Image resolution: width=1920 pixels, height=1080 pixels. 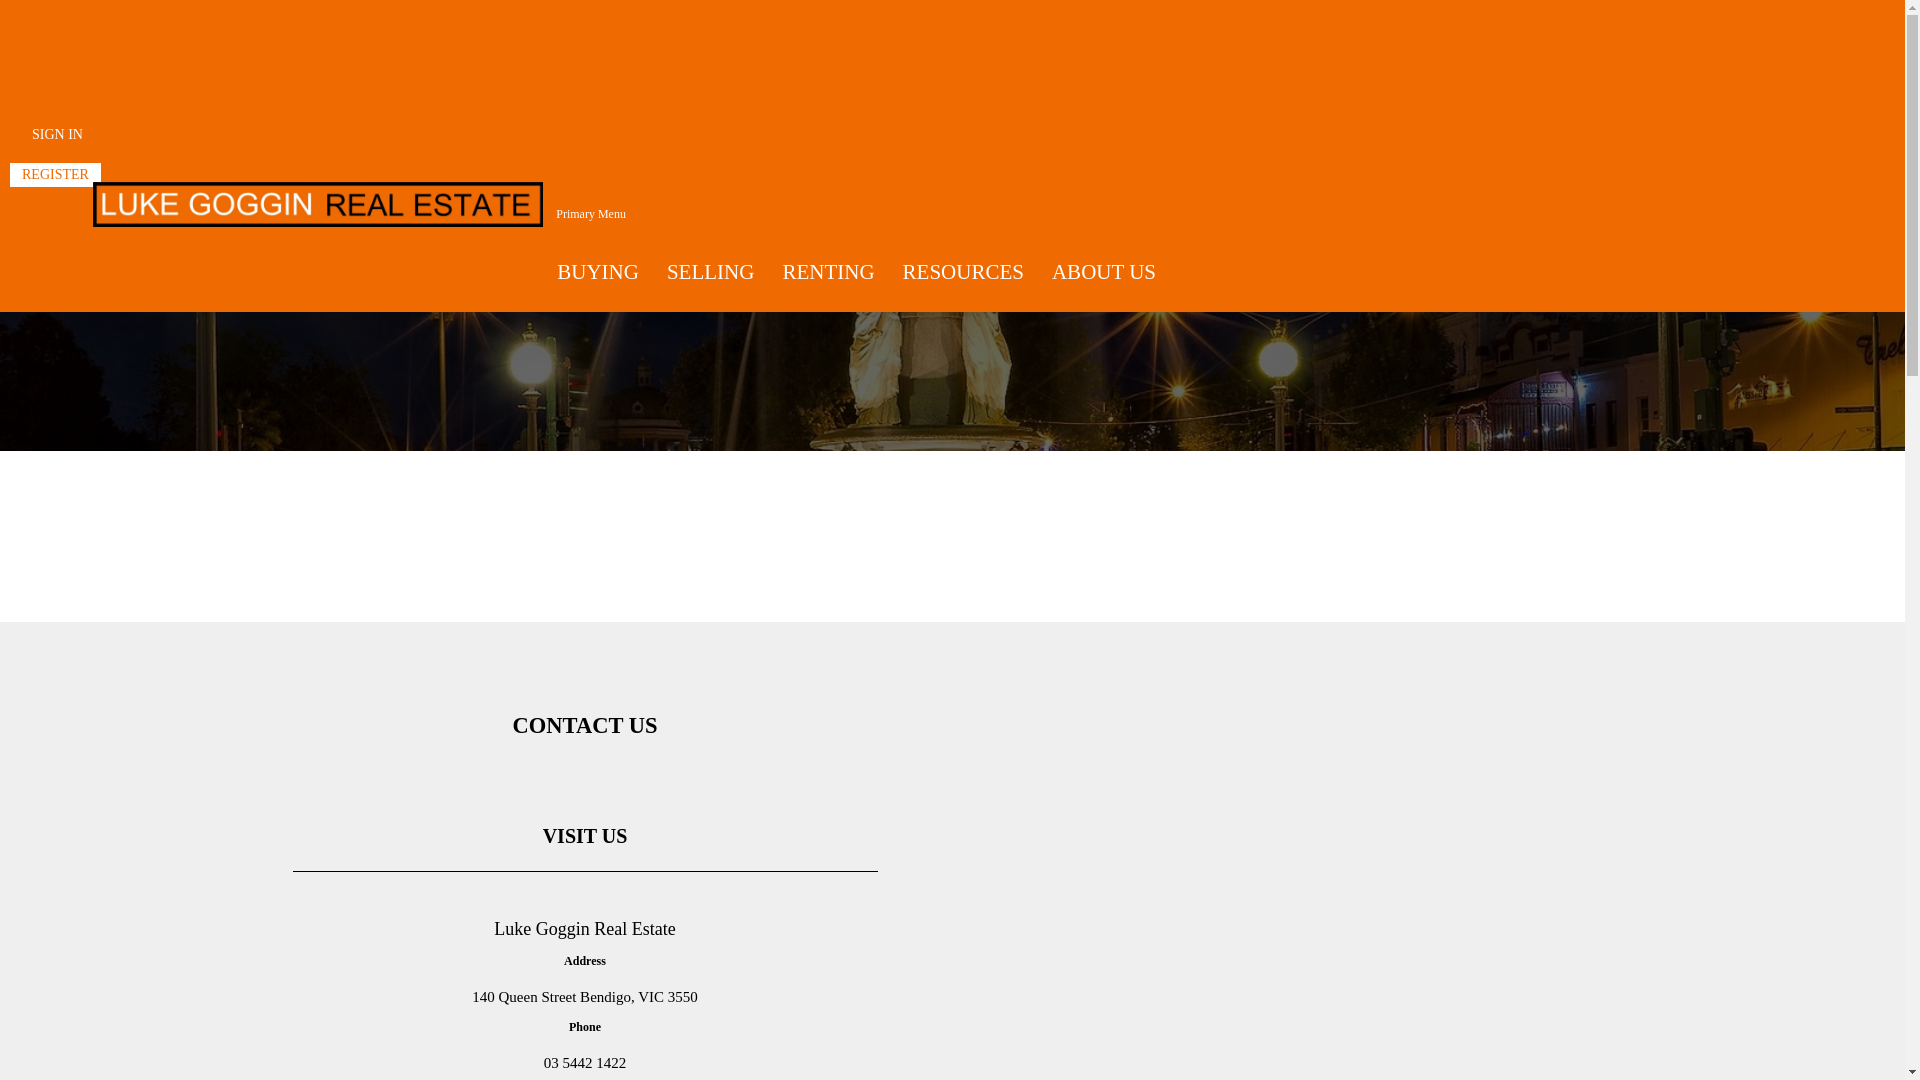 What do you see at coordinates (711, 272) in the screenshot?
I see `SELLING` at bounding box center [711, 272].